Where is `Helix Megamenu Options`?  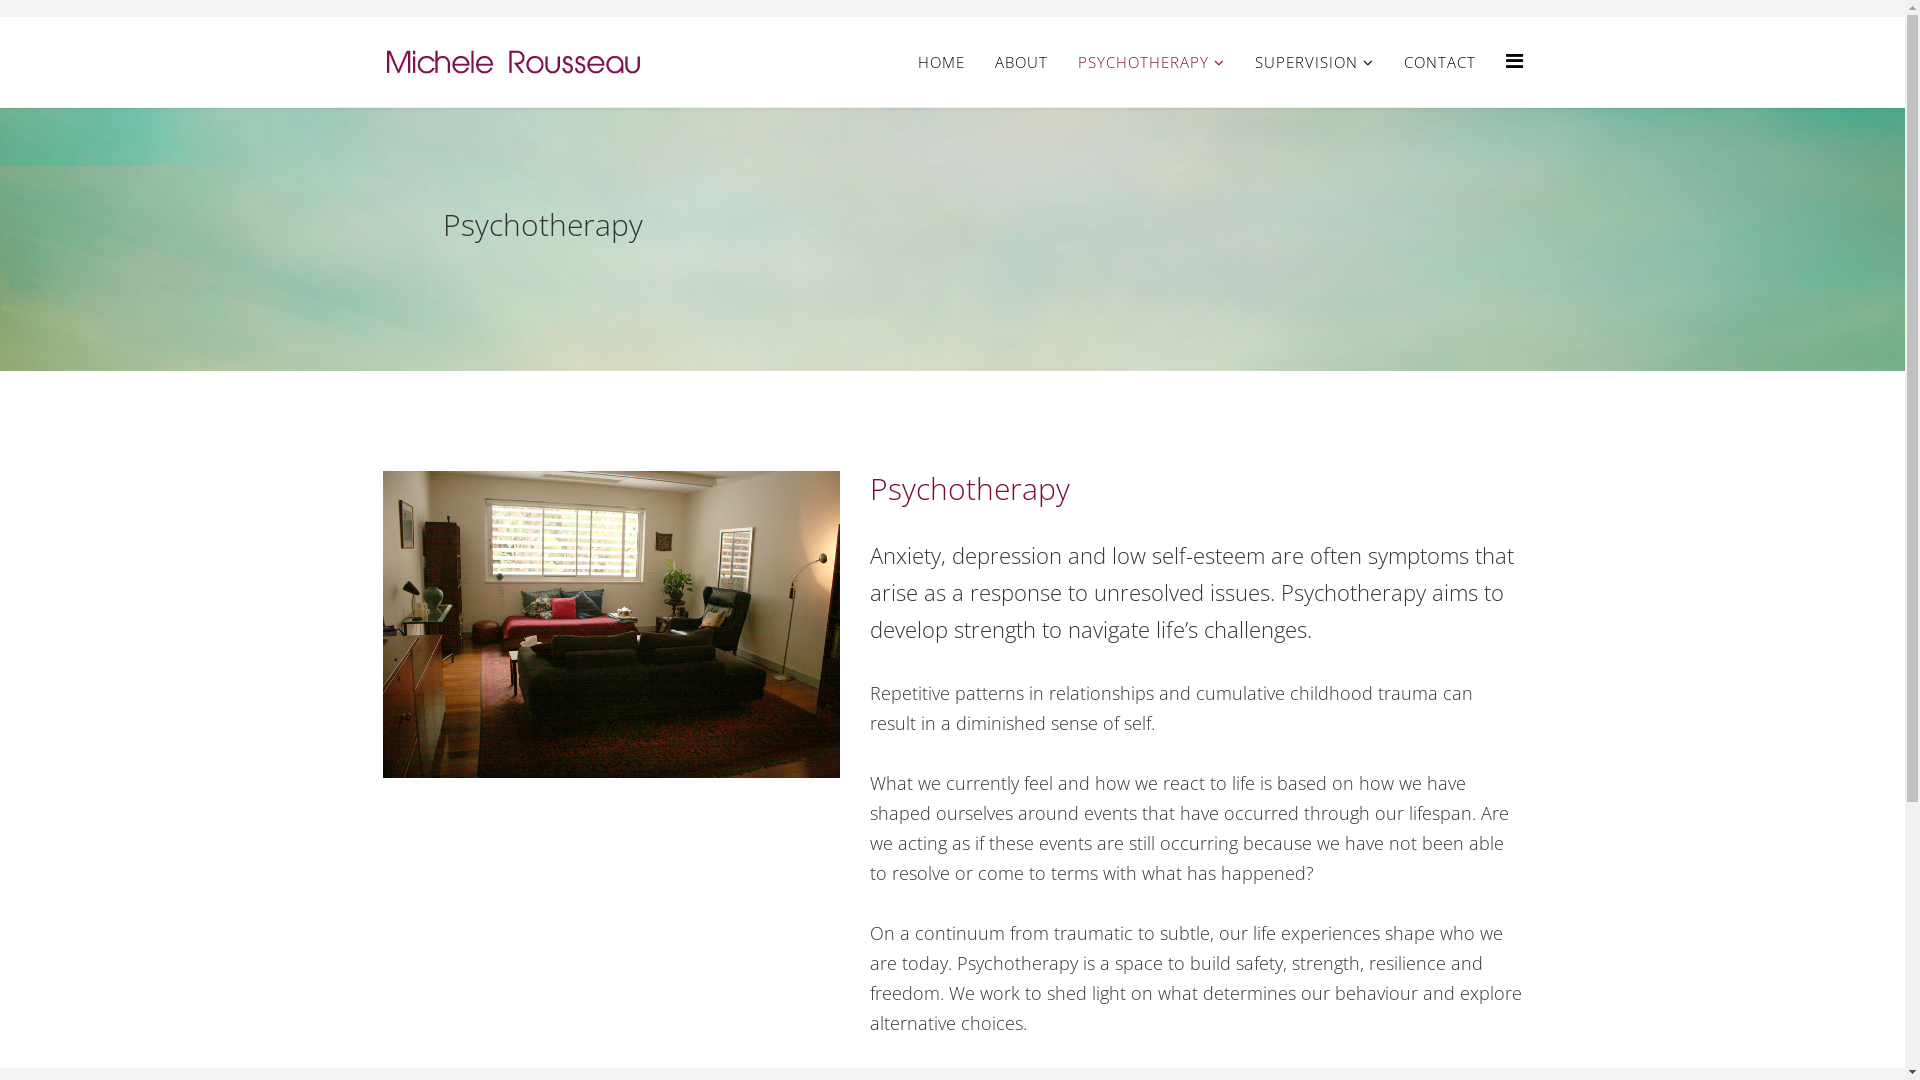 Helix Megamenu Options is located at coordinates (1514, 61).